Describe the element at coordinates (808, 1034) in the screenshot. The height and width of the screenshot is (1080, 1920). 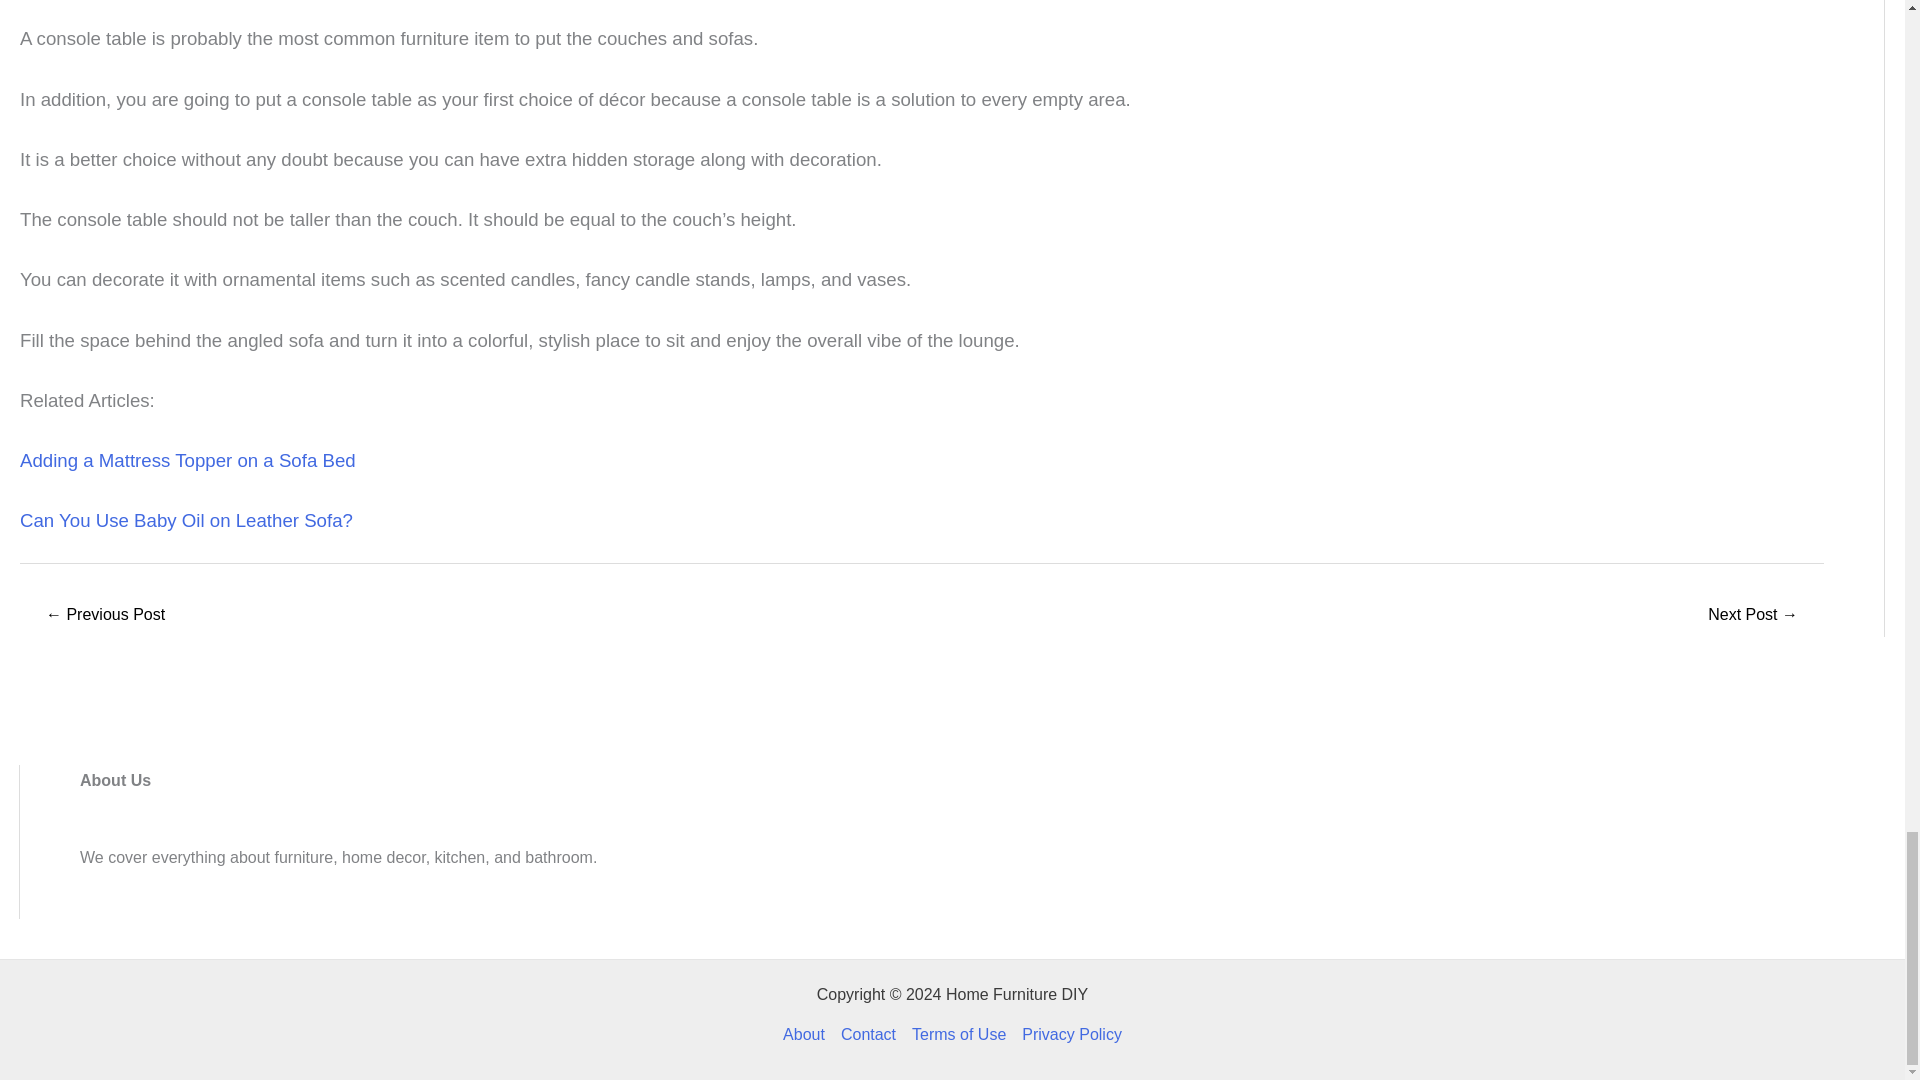
I see `About` at that location.